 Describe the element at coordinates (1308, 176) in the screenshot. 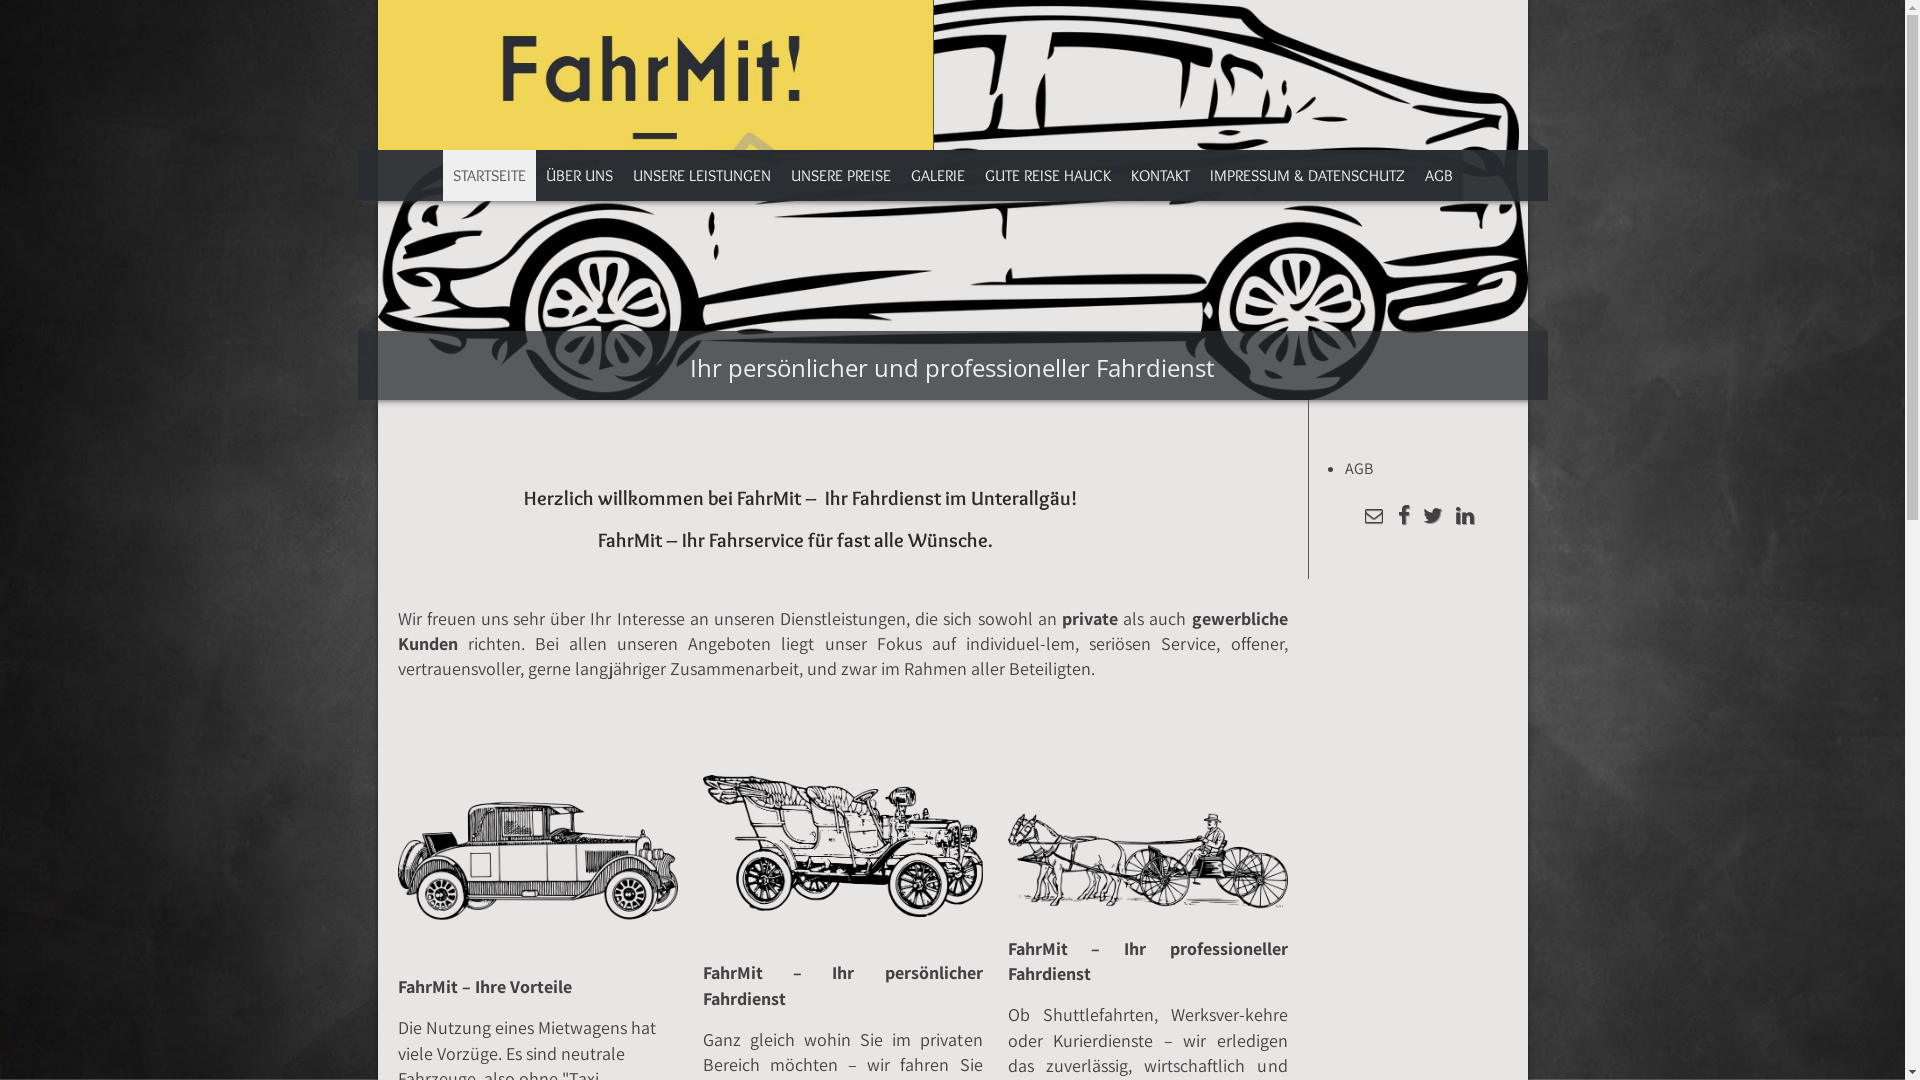

I see `IMPRESSUM & DATENSCHUTZ` at that location.